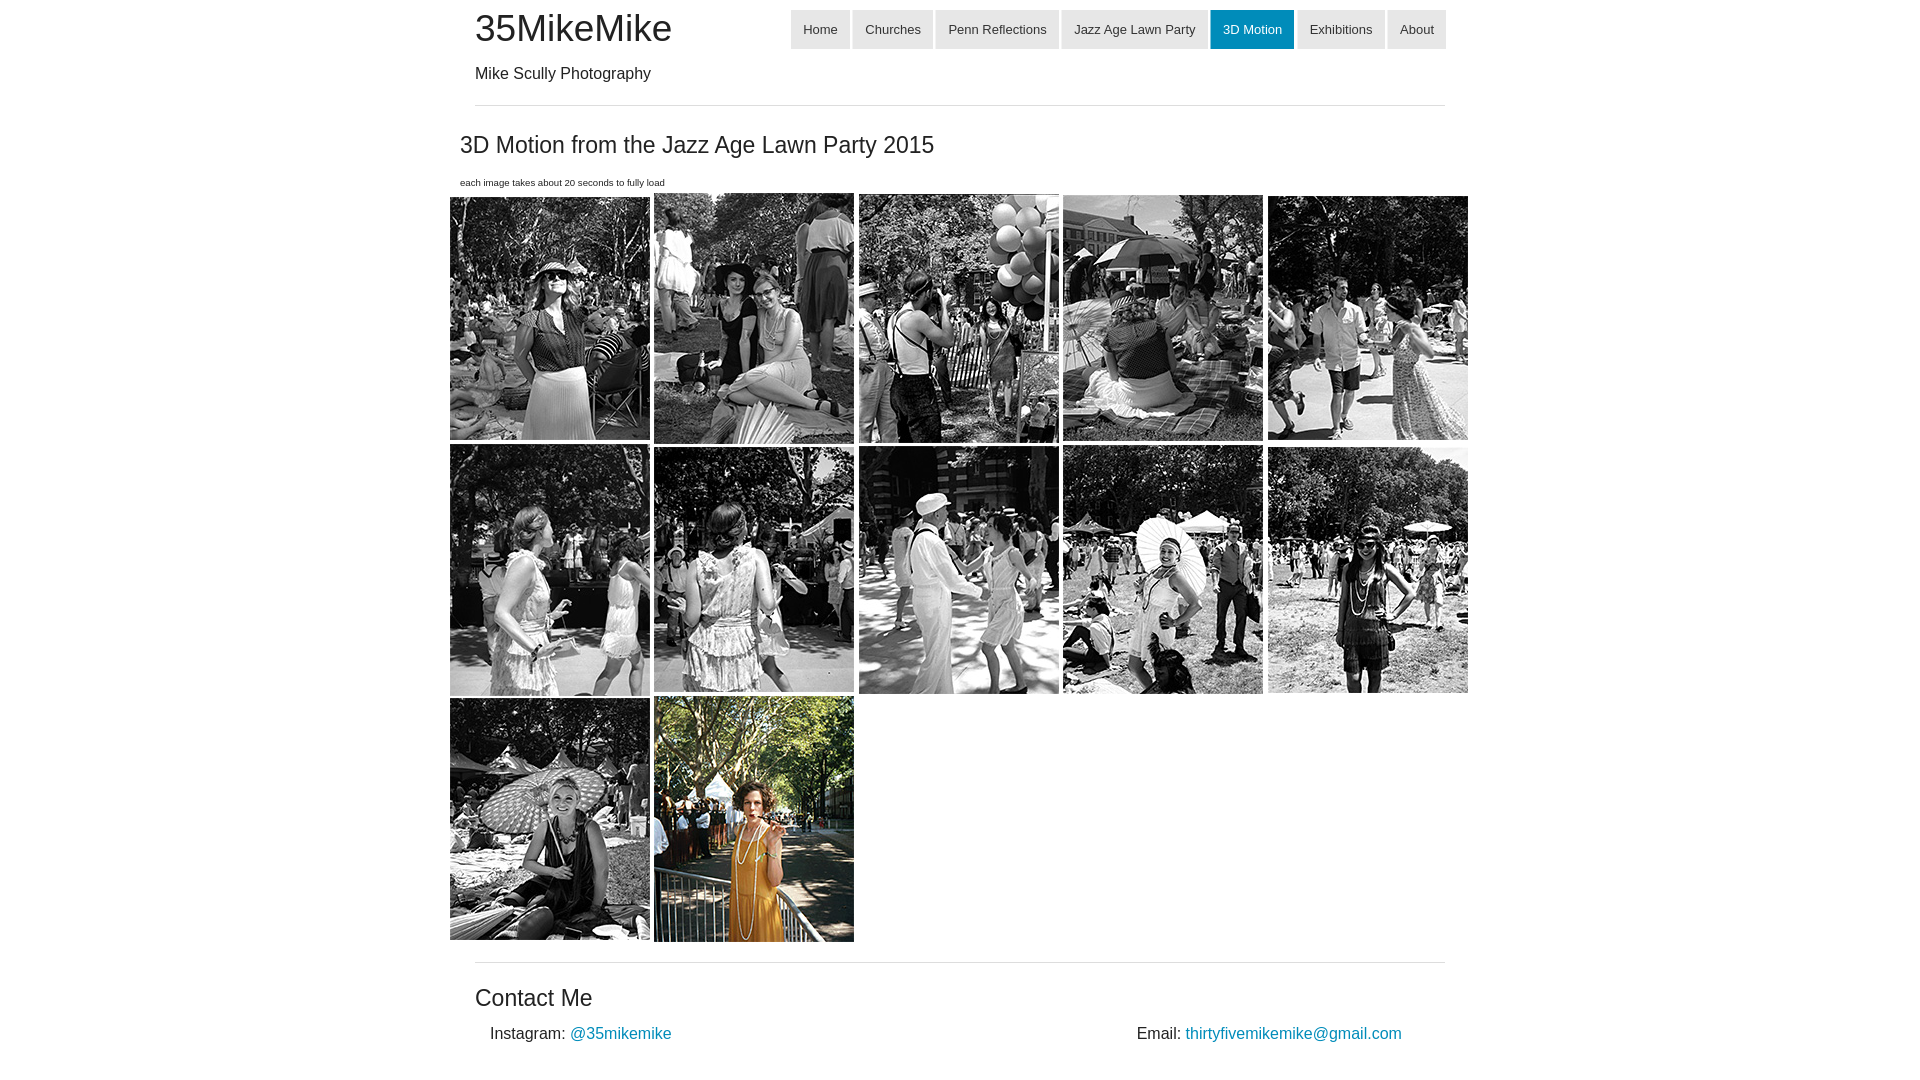  What do you see at coordinates (621, 1034) in the screenshot?
I see `@35mikemike` at bounding box center [621, 1034].